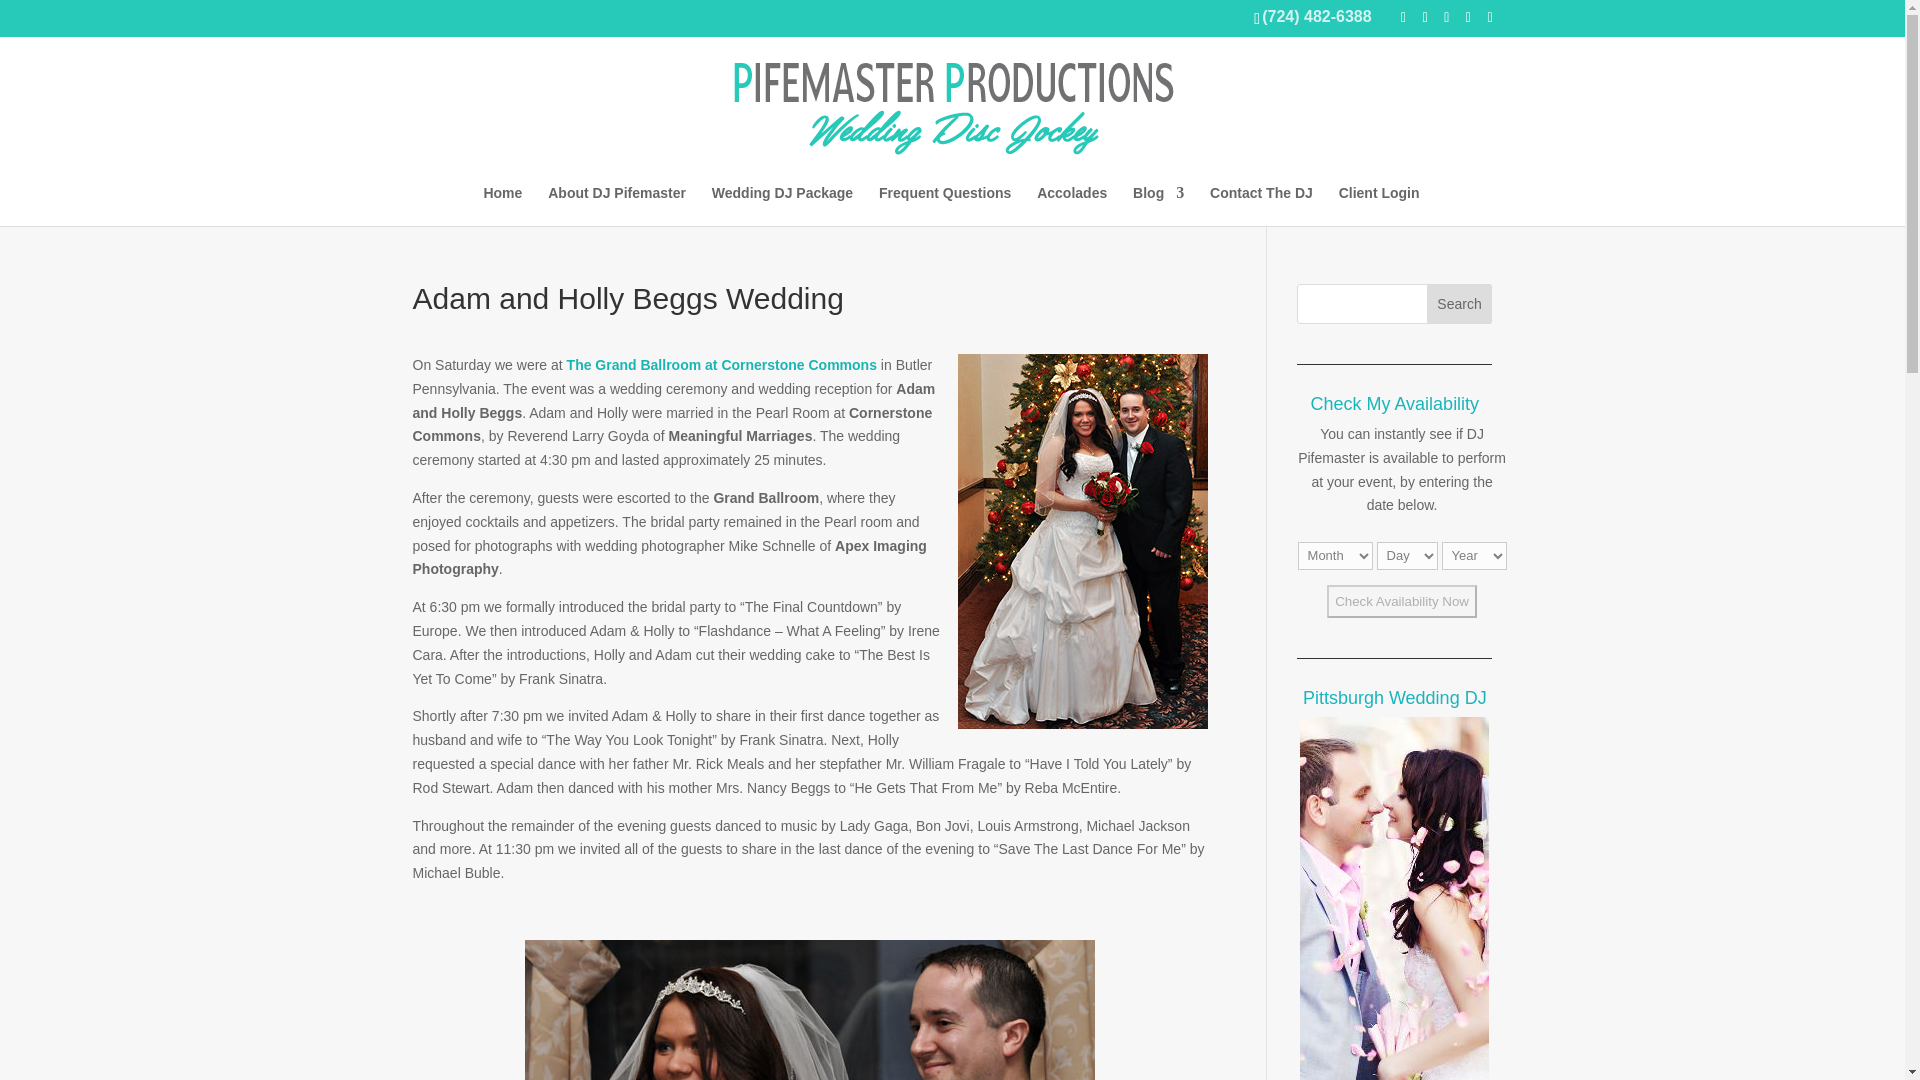  What do you see at coordinates (1261, 205) in the screenshot?
I see `Contact The DJ` at bounding box center [1261, 205].